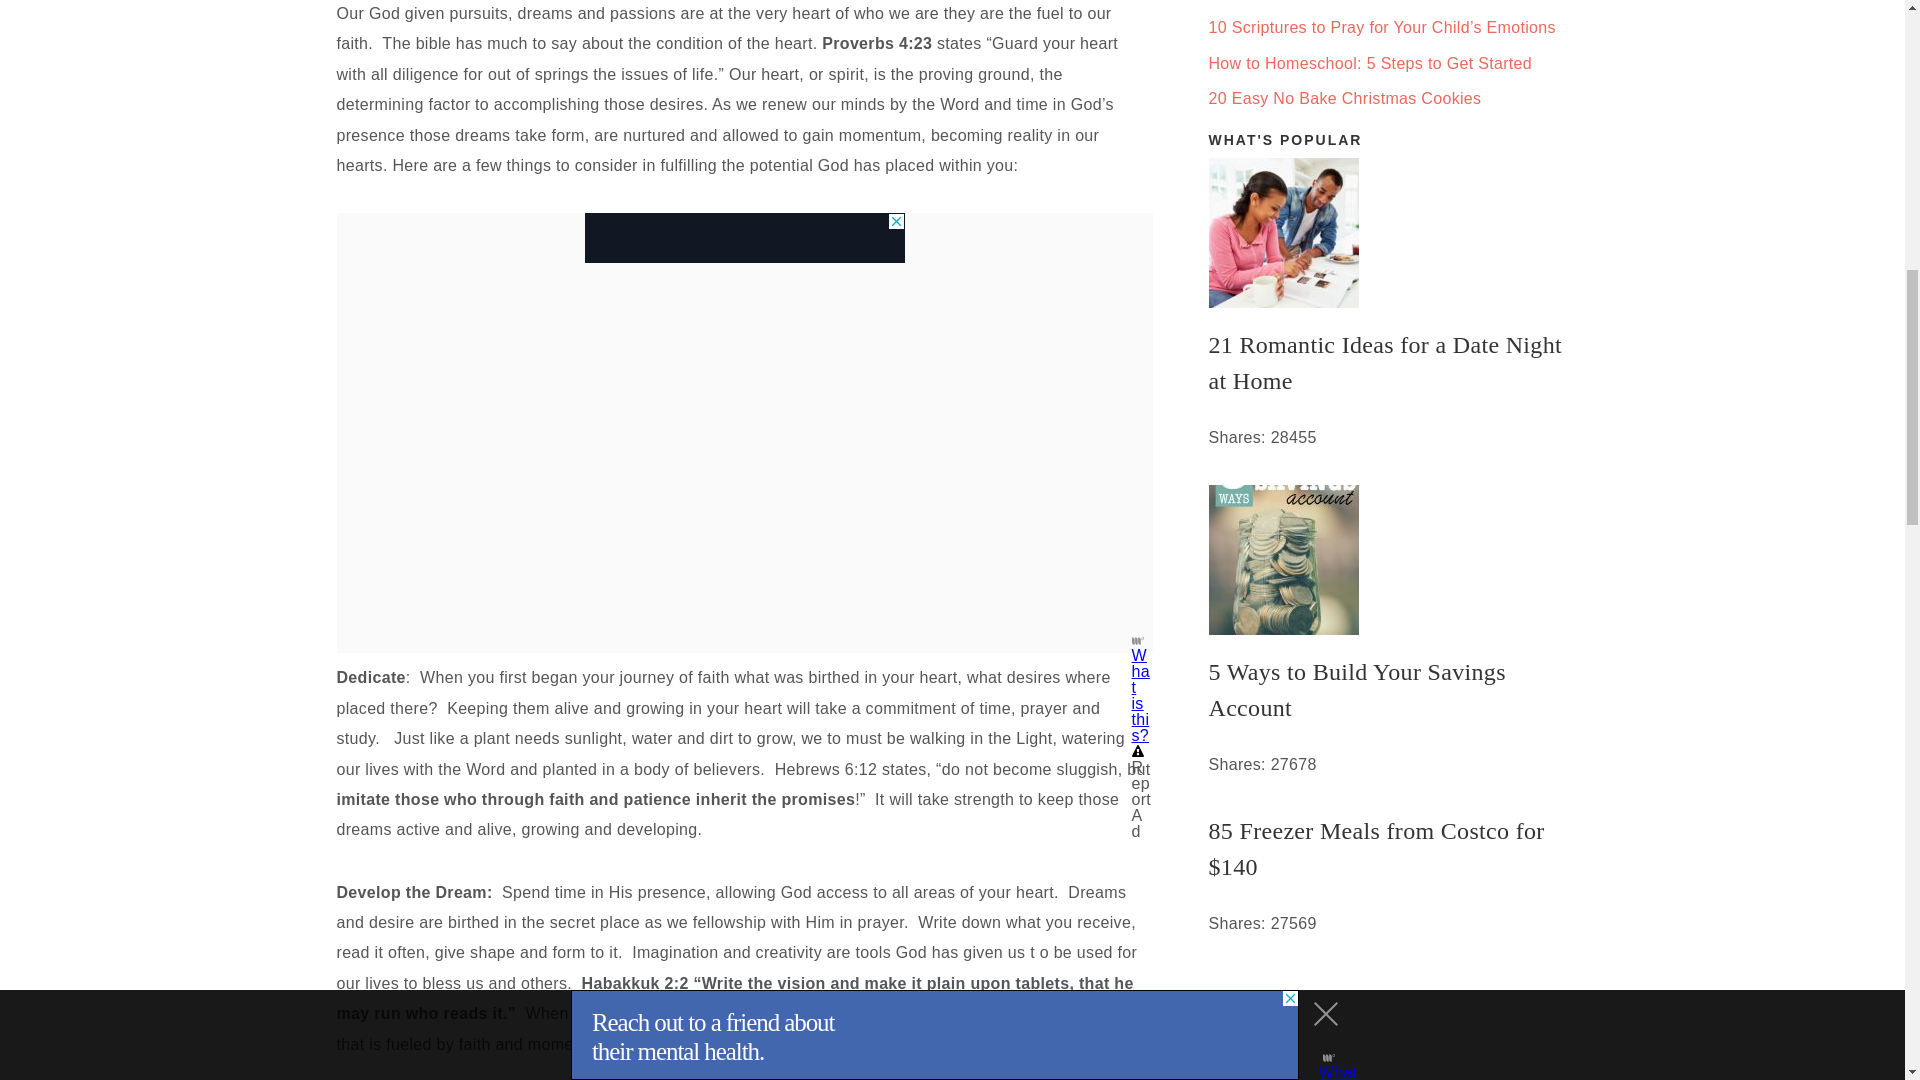  Describe the element at coordinates (1388, 362) in the screenshot. I see `21 Romantic Ideas for a Date Night at Home` at that location.